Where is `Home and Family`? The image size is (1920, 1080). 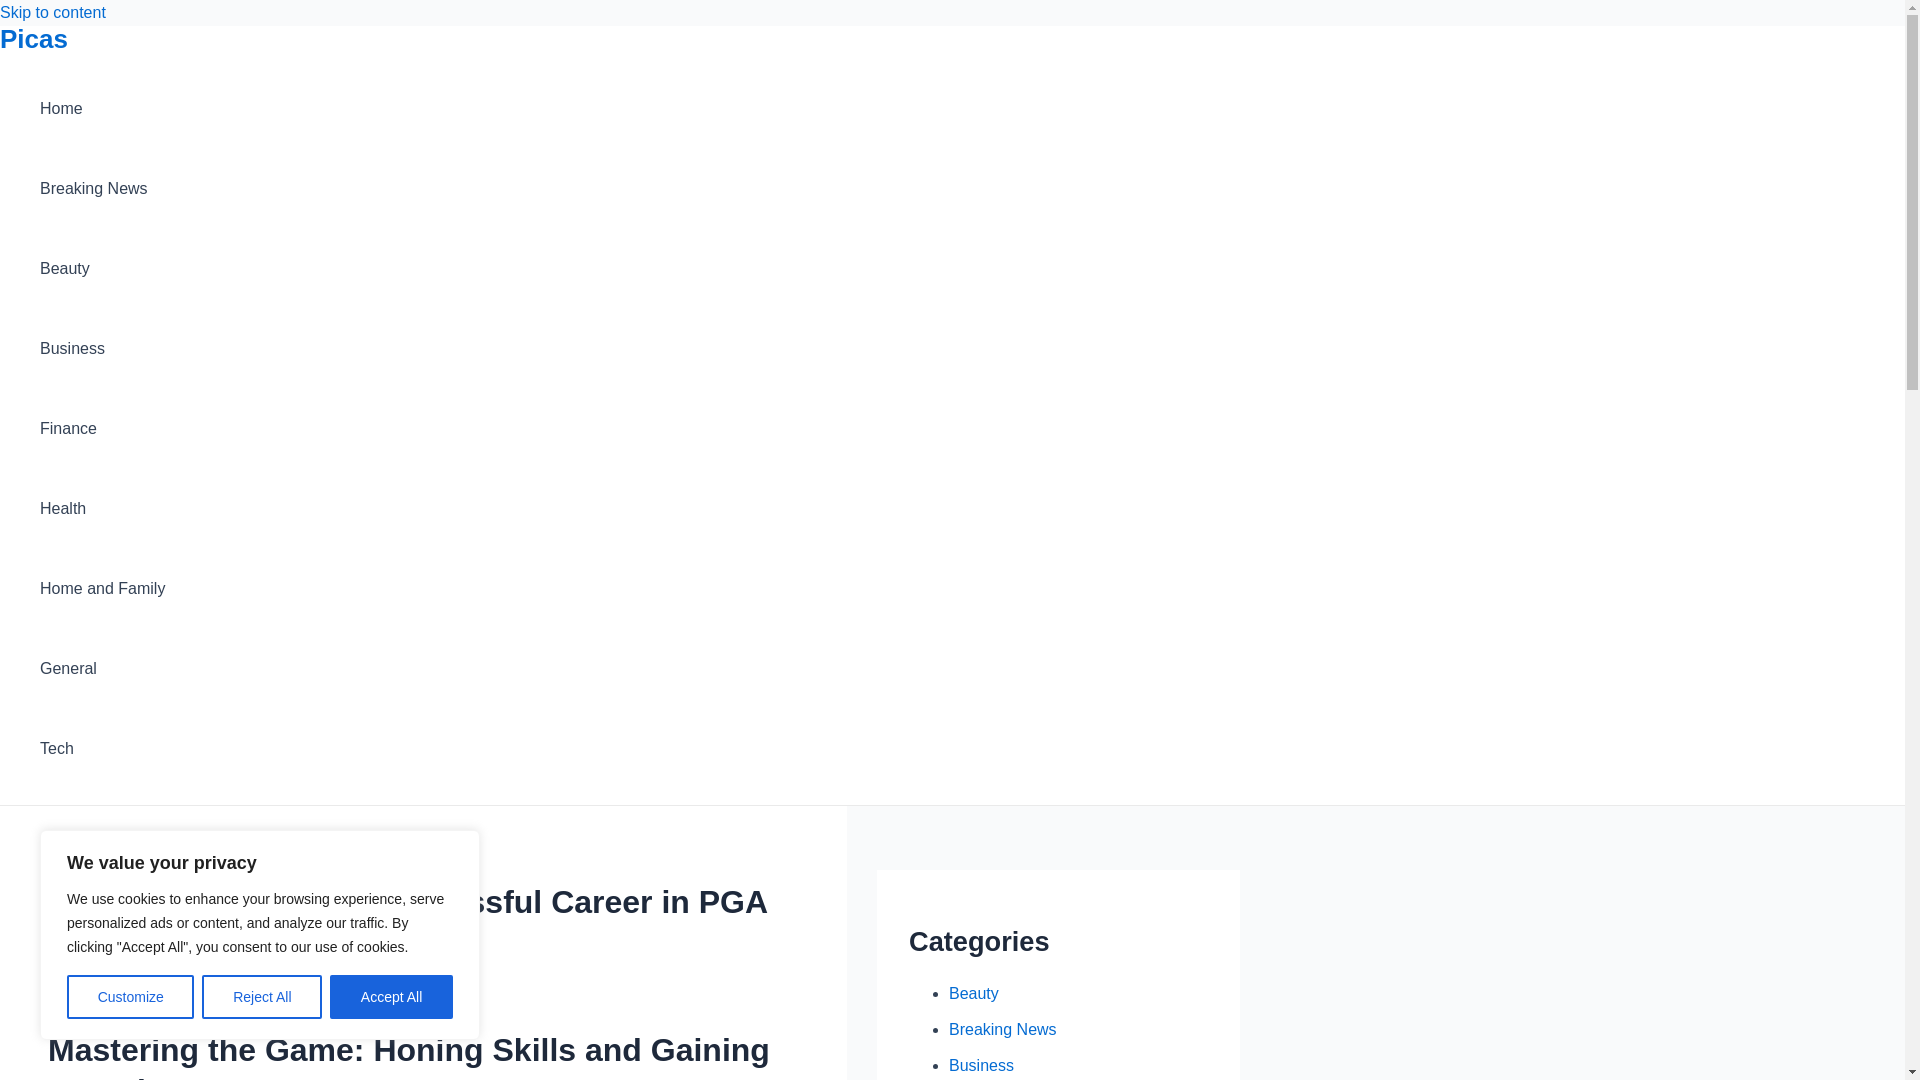 Home and Family is located at coordinates (102, 588).